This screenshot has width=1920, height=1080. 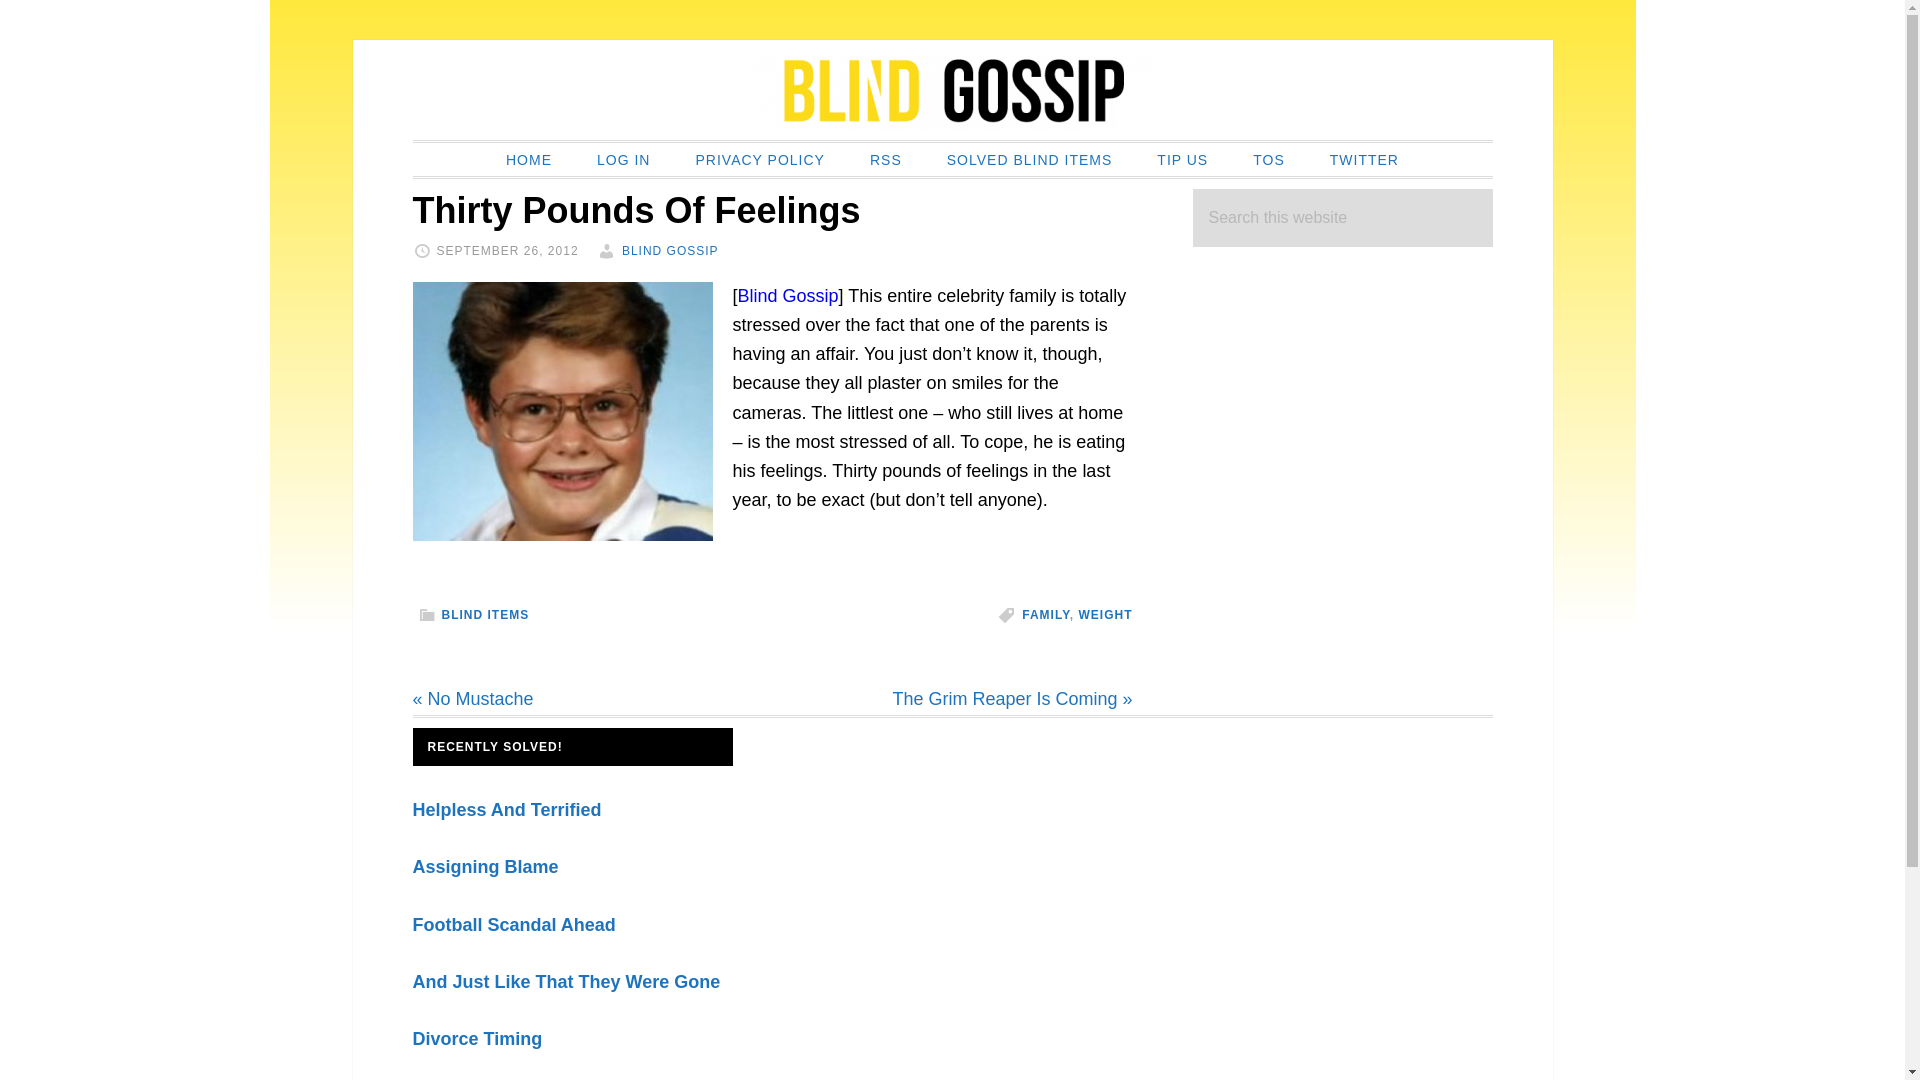 I want to click on And Just Like That They Were Gone, so click(x=566, y=982).